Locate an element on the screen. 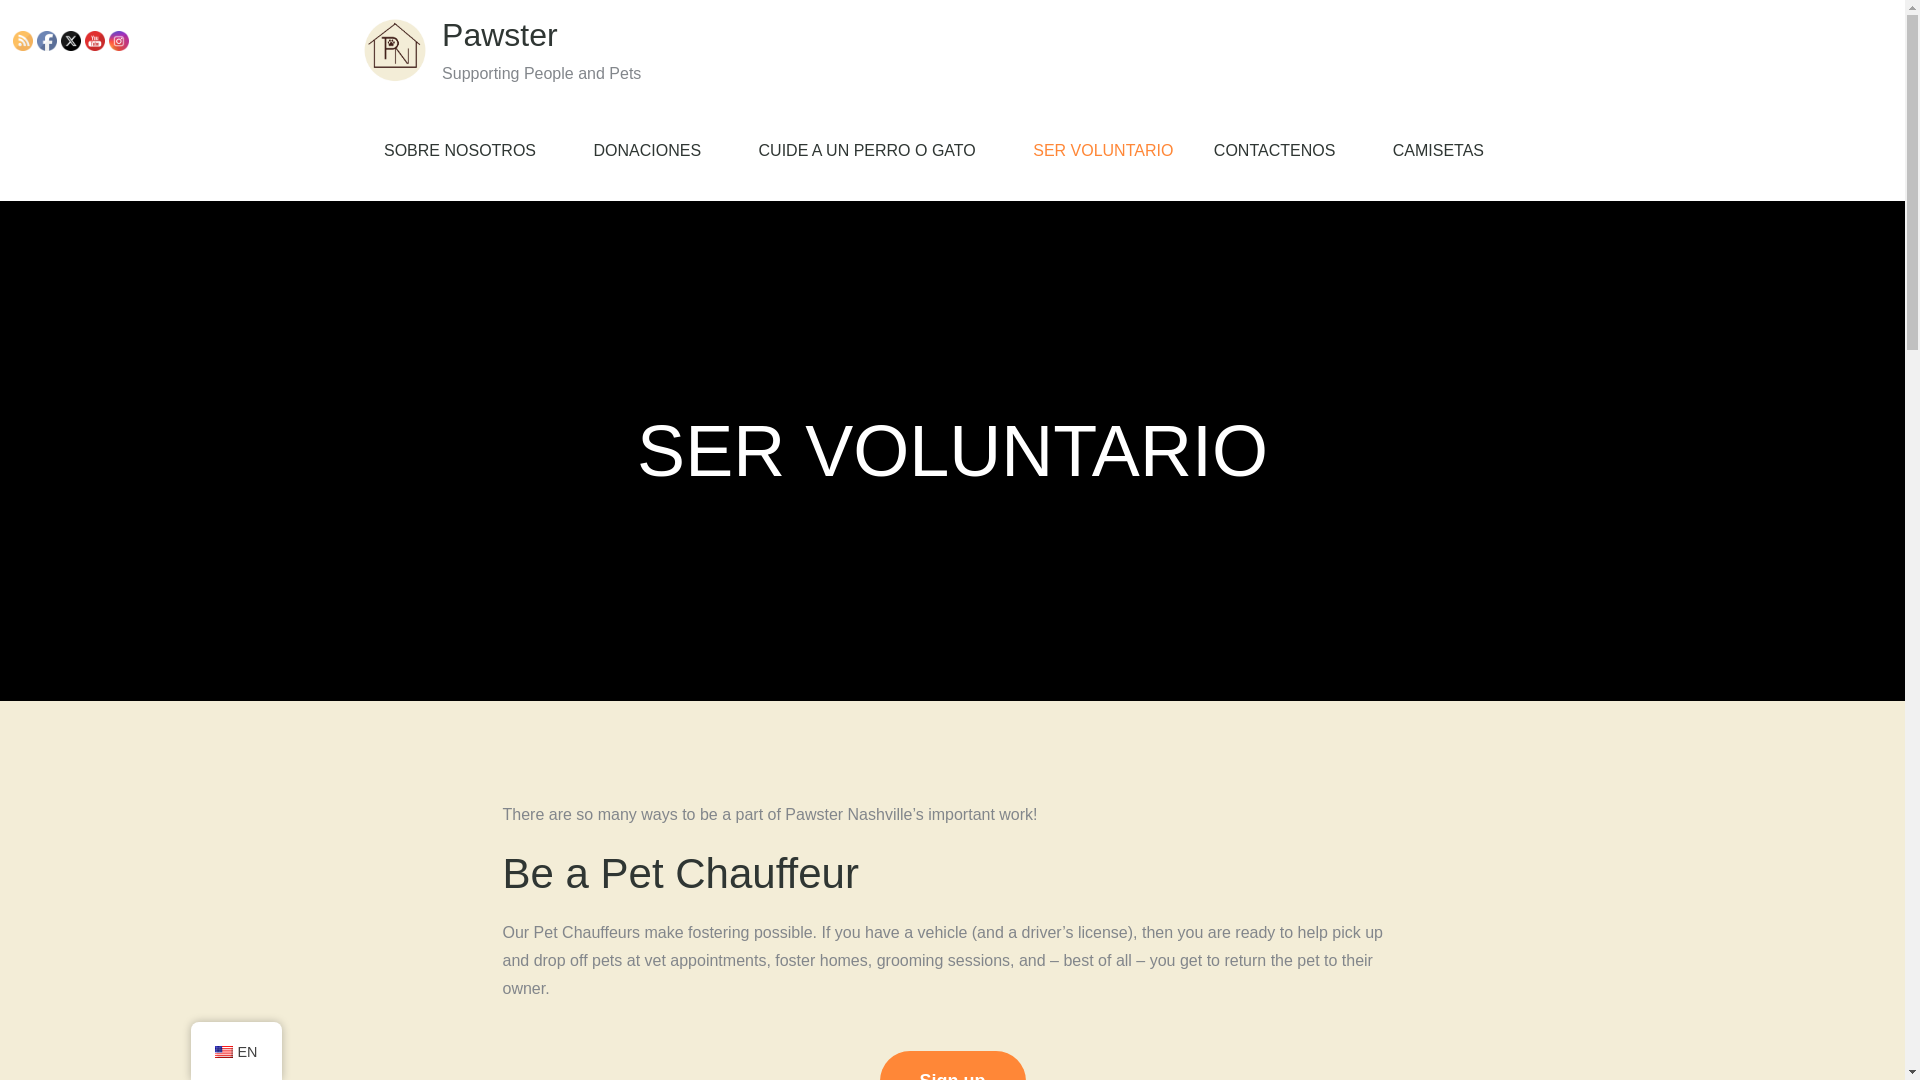 The width and height of the screenshot is (1920, 1080). Facebook is located at coordinates (46, 40).